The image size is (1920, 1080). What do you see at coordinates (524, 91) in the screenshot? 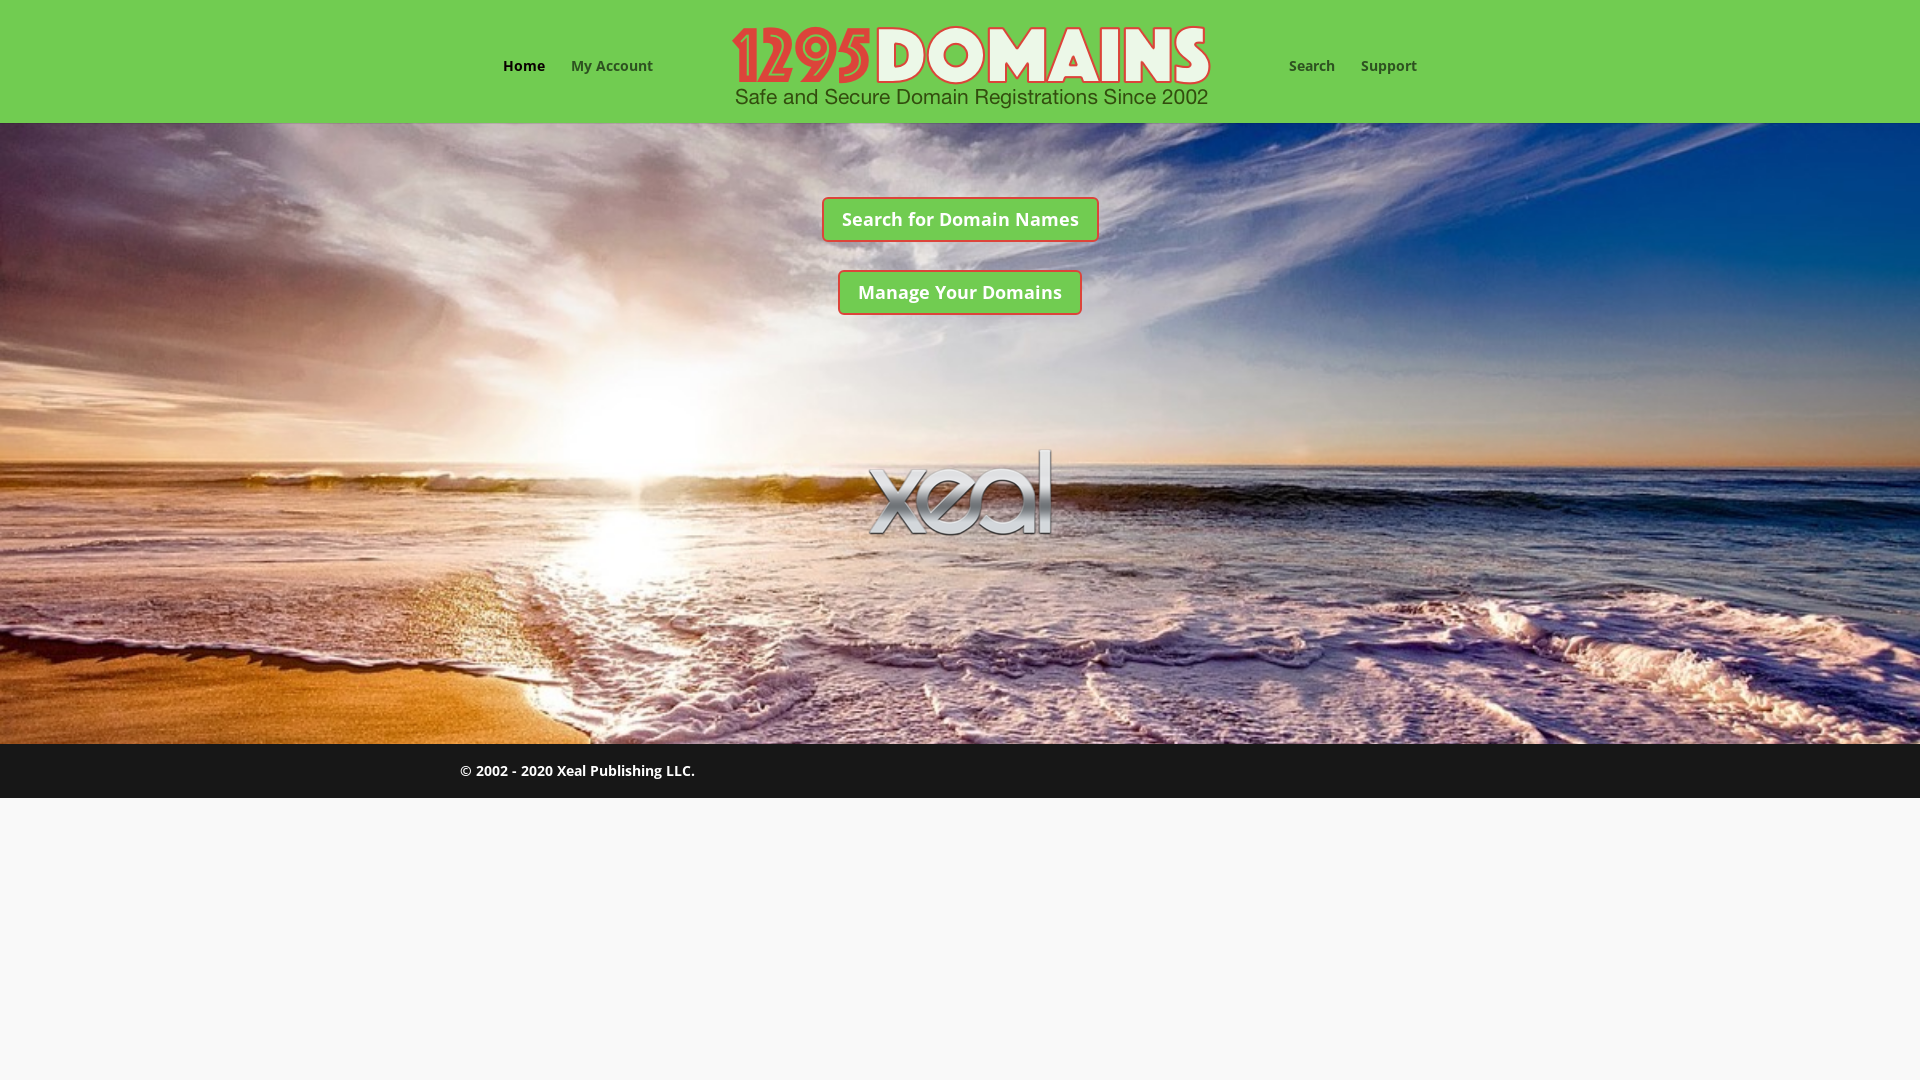
I see `Home` at bounding box center [524, 91].